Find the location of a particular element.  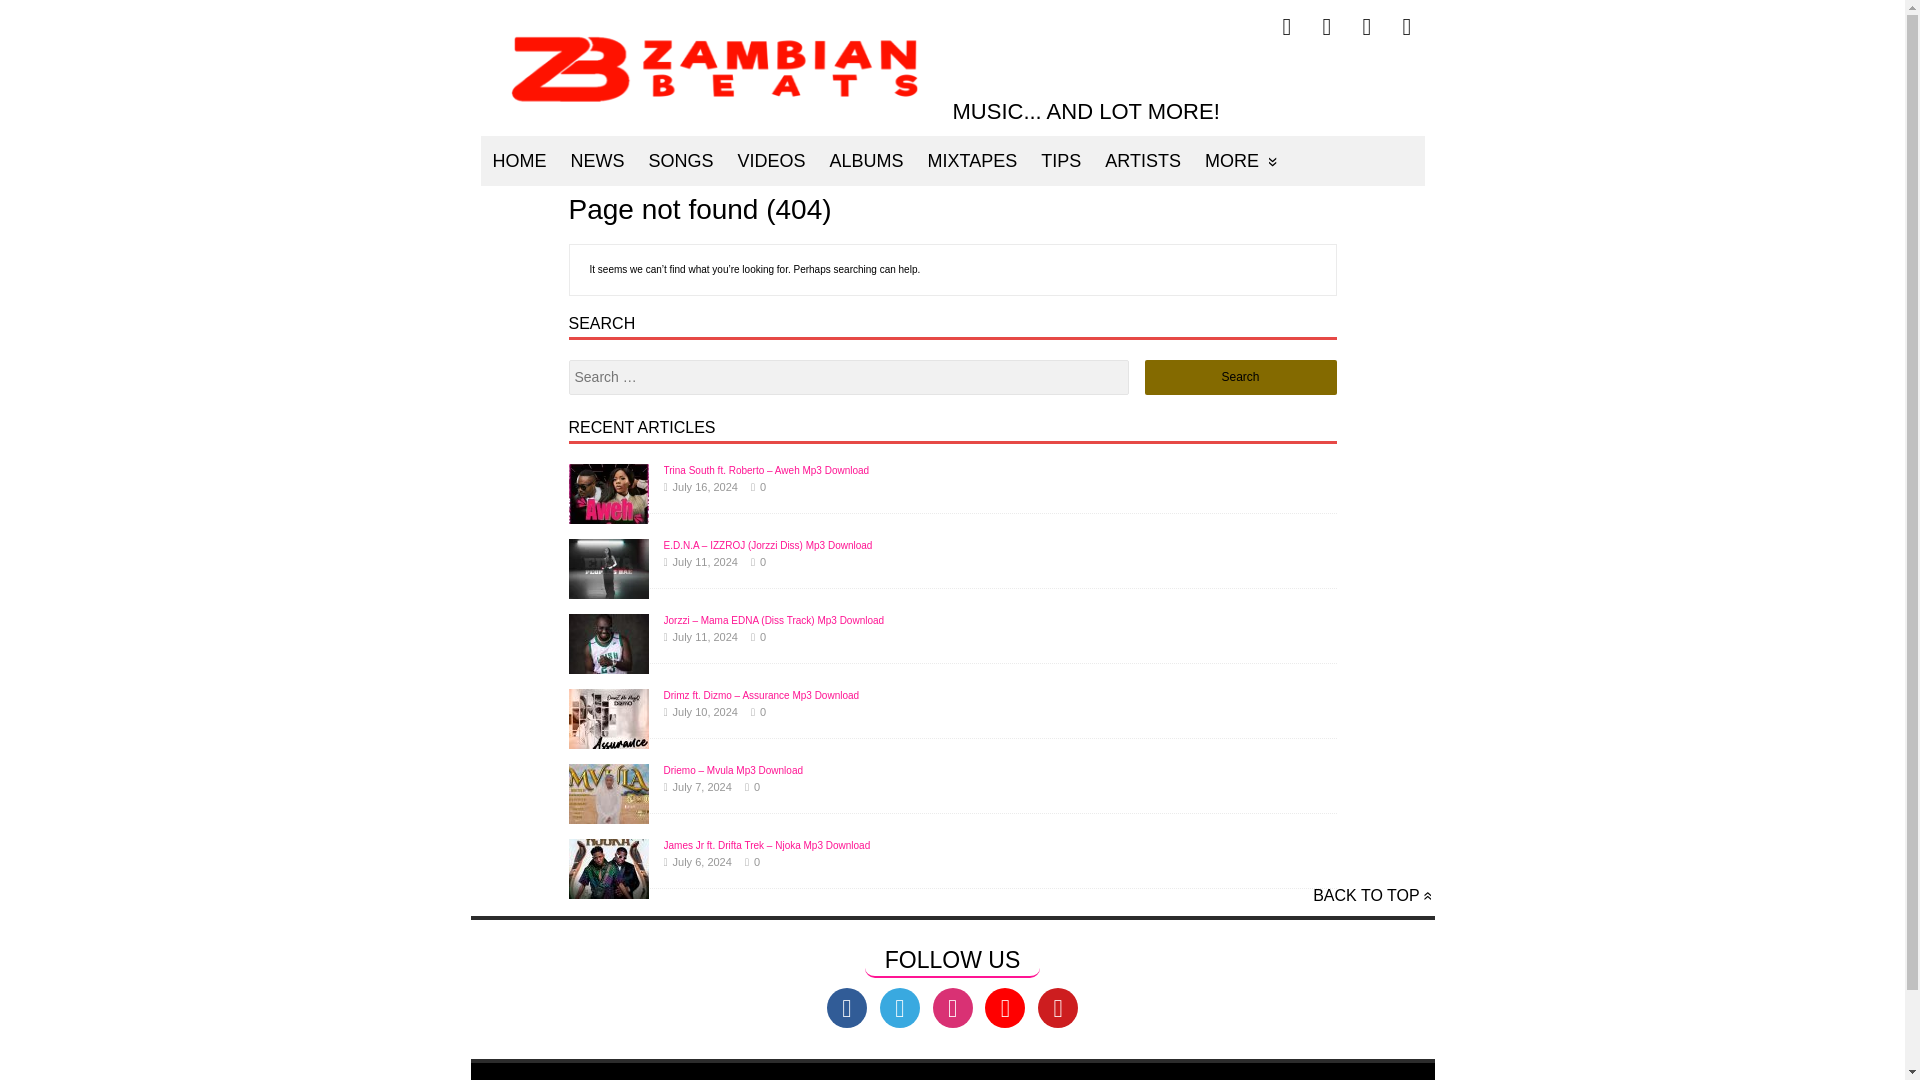

ALBUMS is located at coordinates (866, 160).